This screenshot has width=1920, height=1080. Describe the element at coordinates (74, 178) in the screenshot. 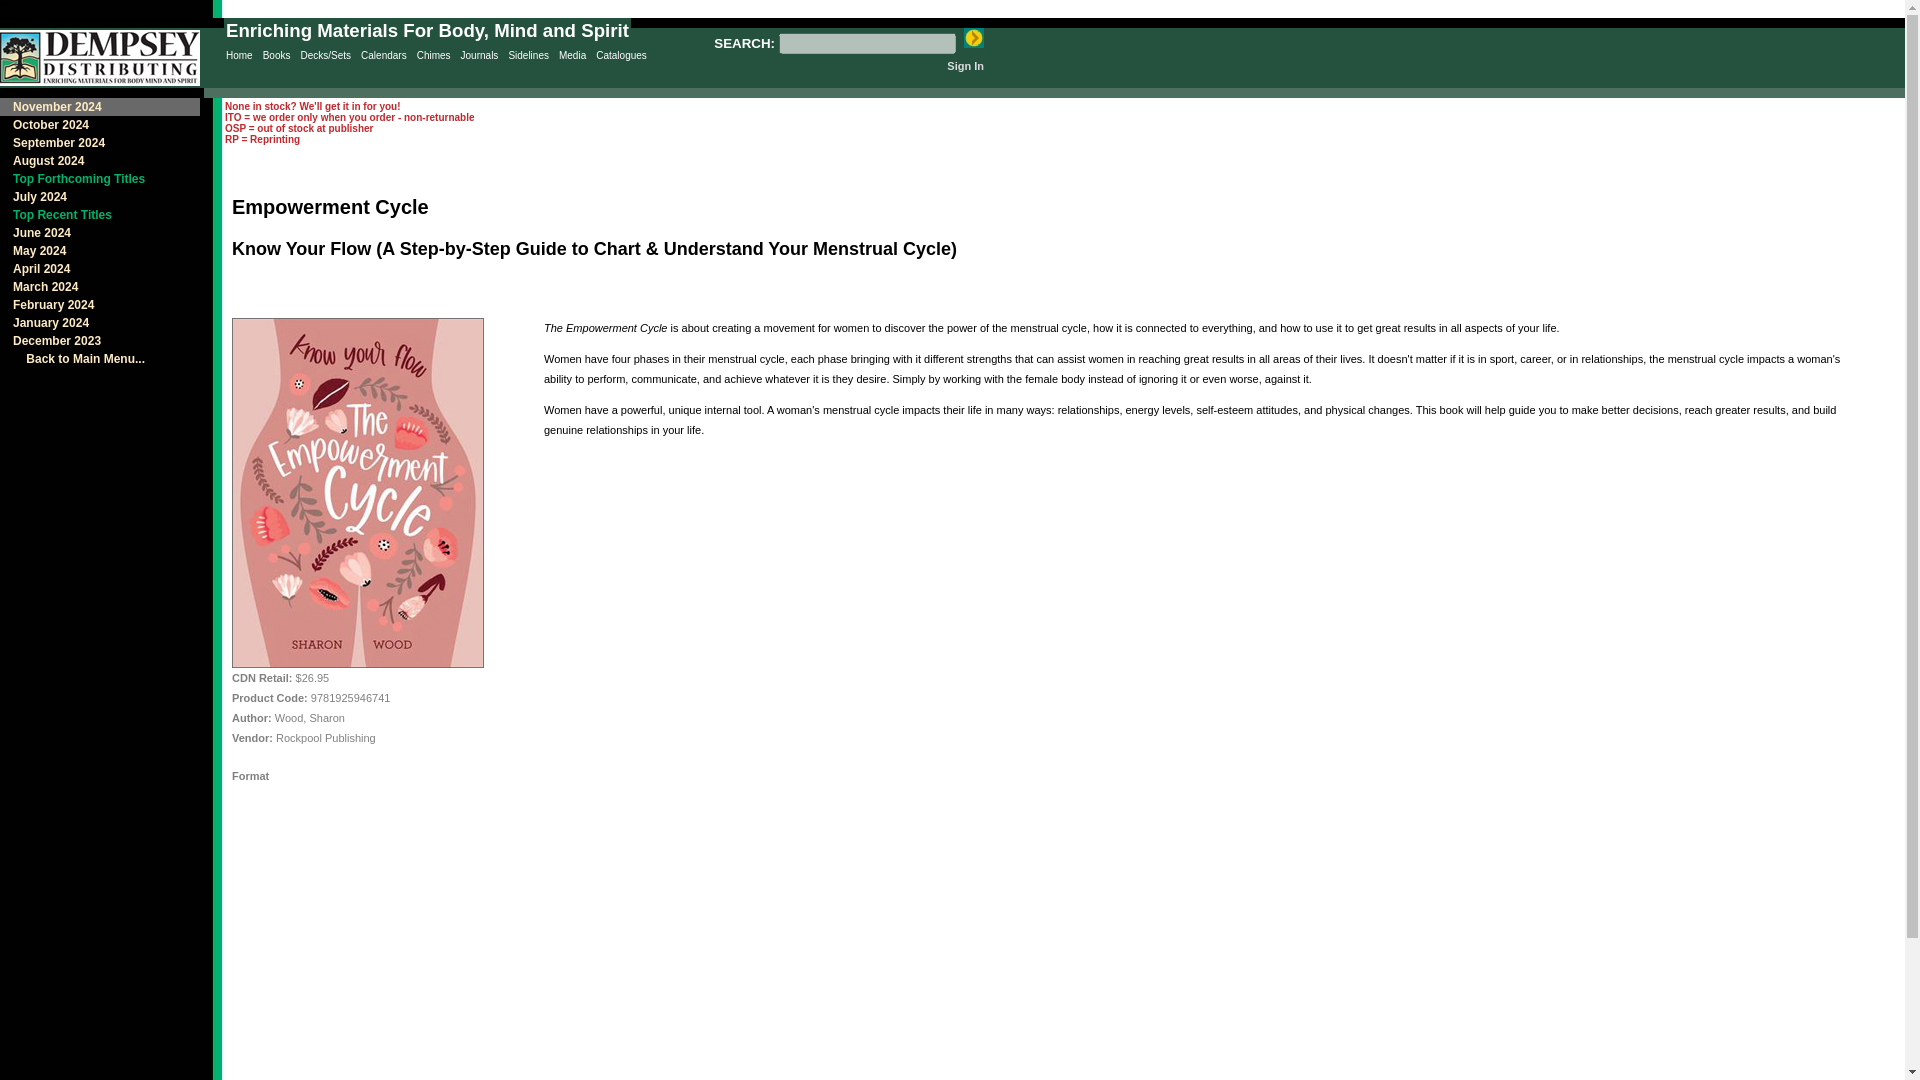

I see `Top Forthcoming Titles` at that location.